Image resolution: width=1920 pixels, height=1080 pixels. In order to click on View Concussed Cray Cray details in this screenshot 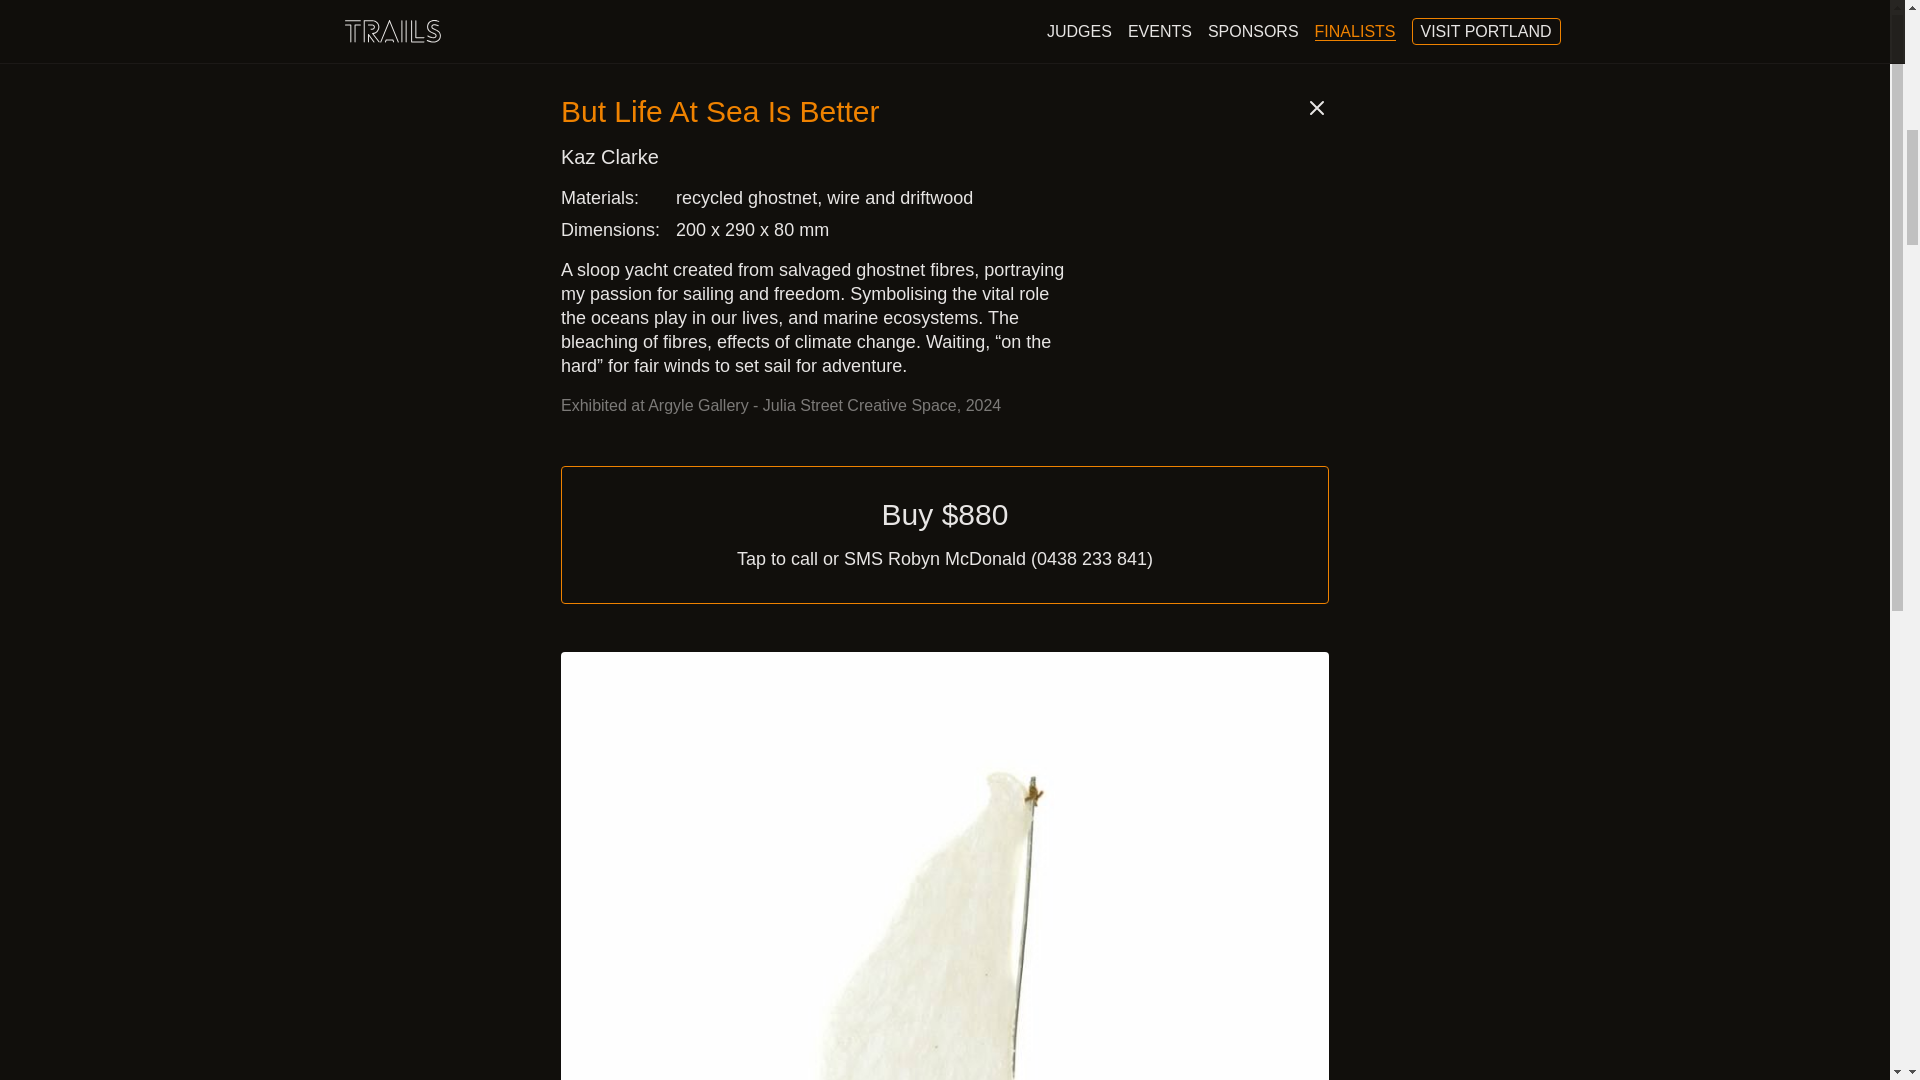, I will do `click(692, 124)`.